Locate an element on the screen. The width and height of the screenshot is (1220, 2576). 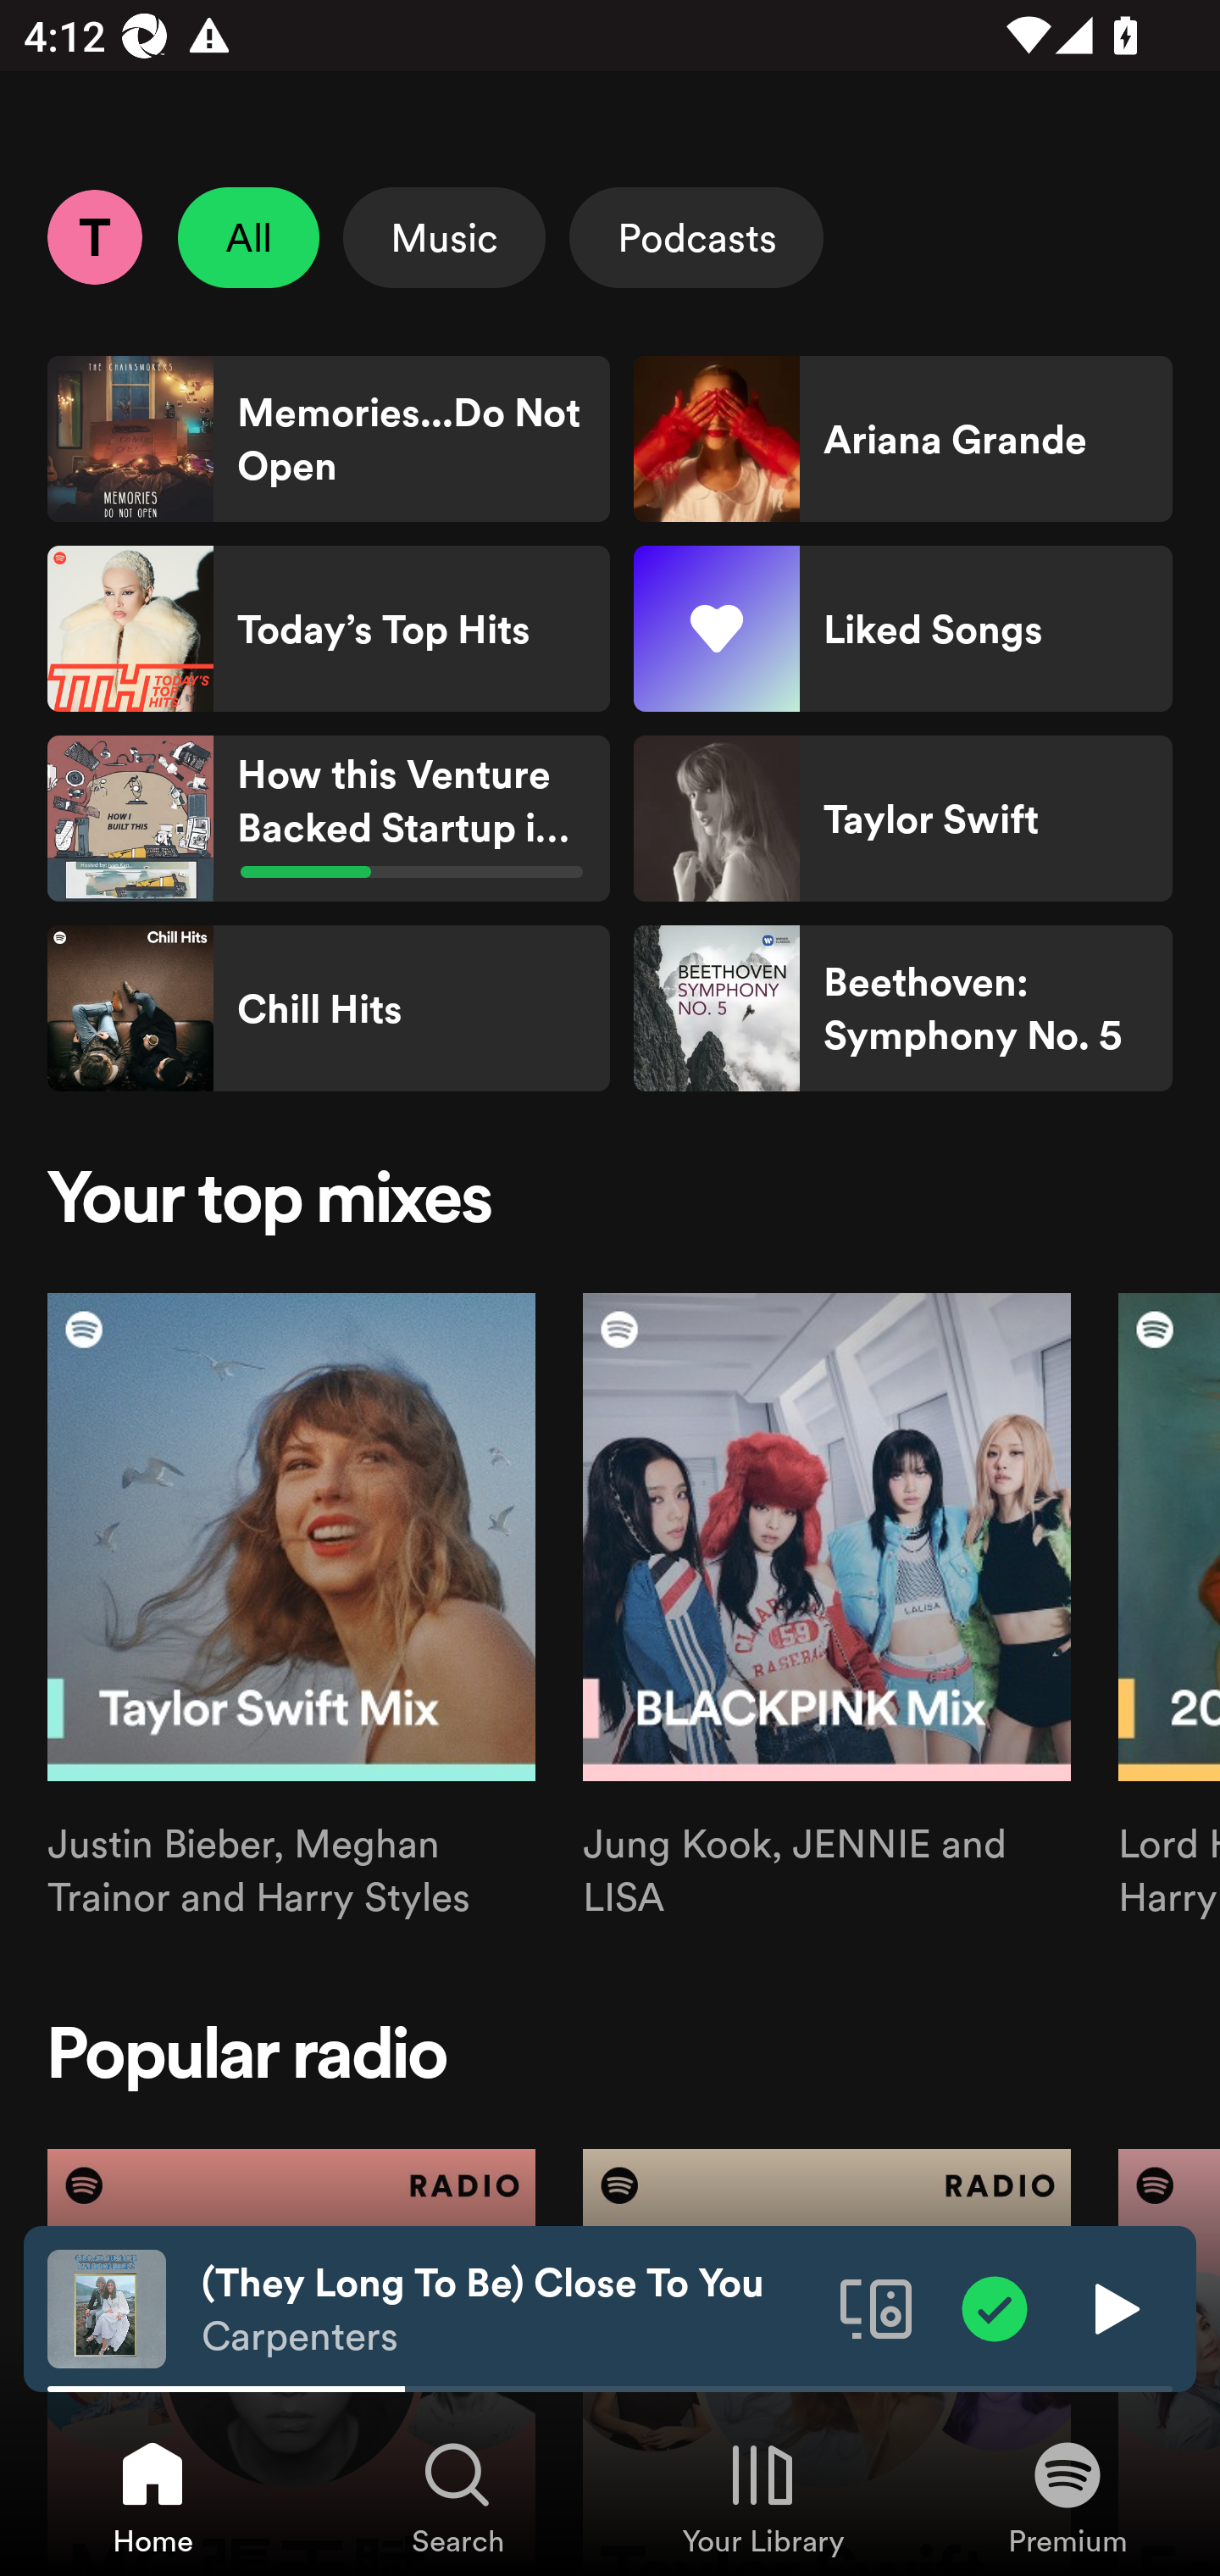
Your Library, Tab 3 of 4 Your Library Your Library is located at coordinates (762, 2496).